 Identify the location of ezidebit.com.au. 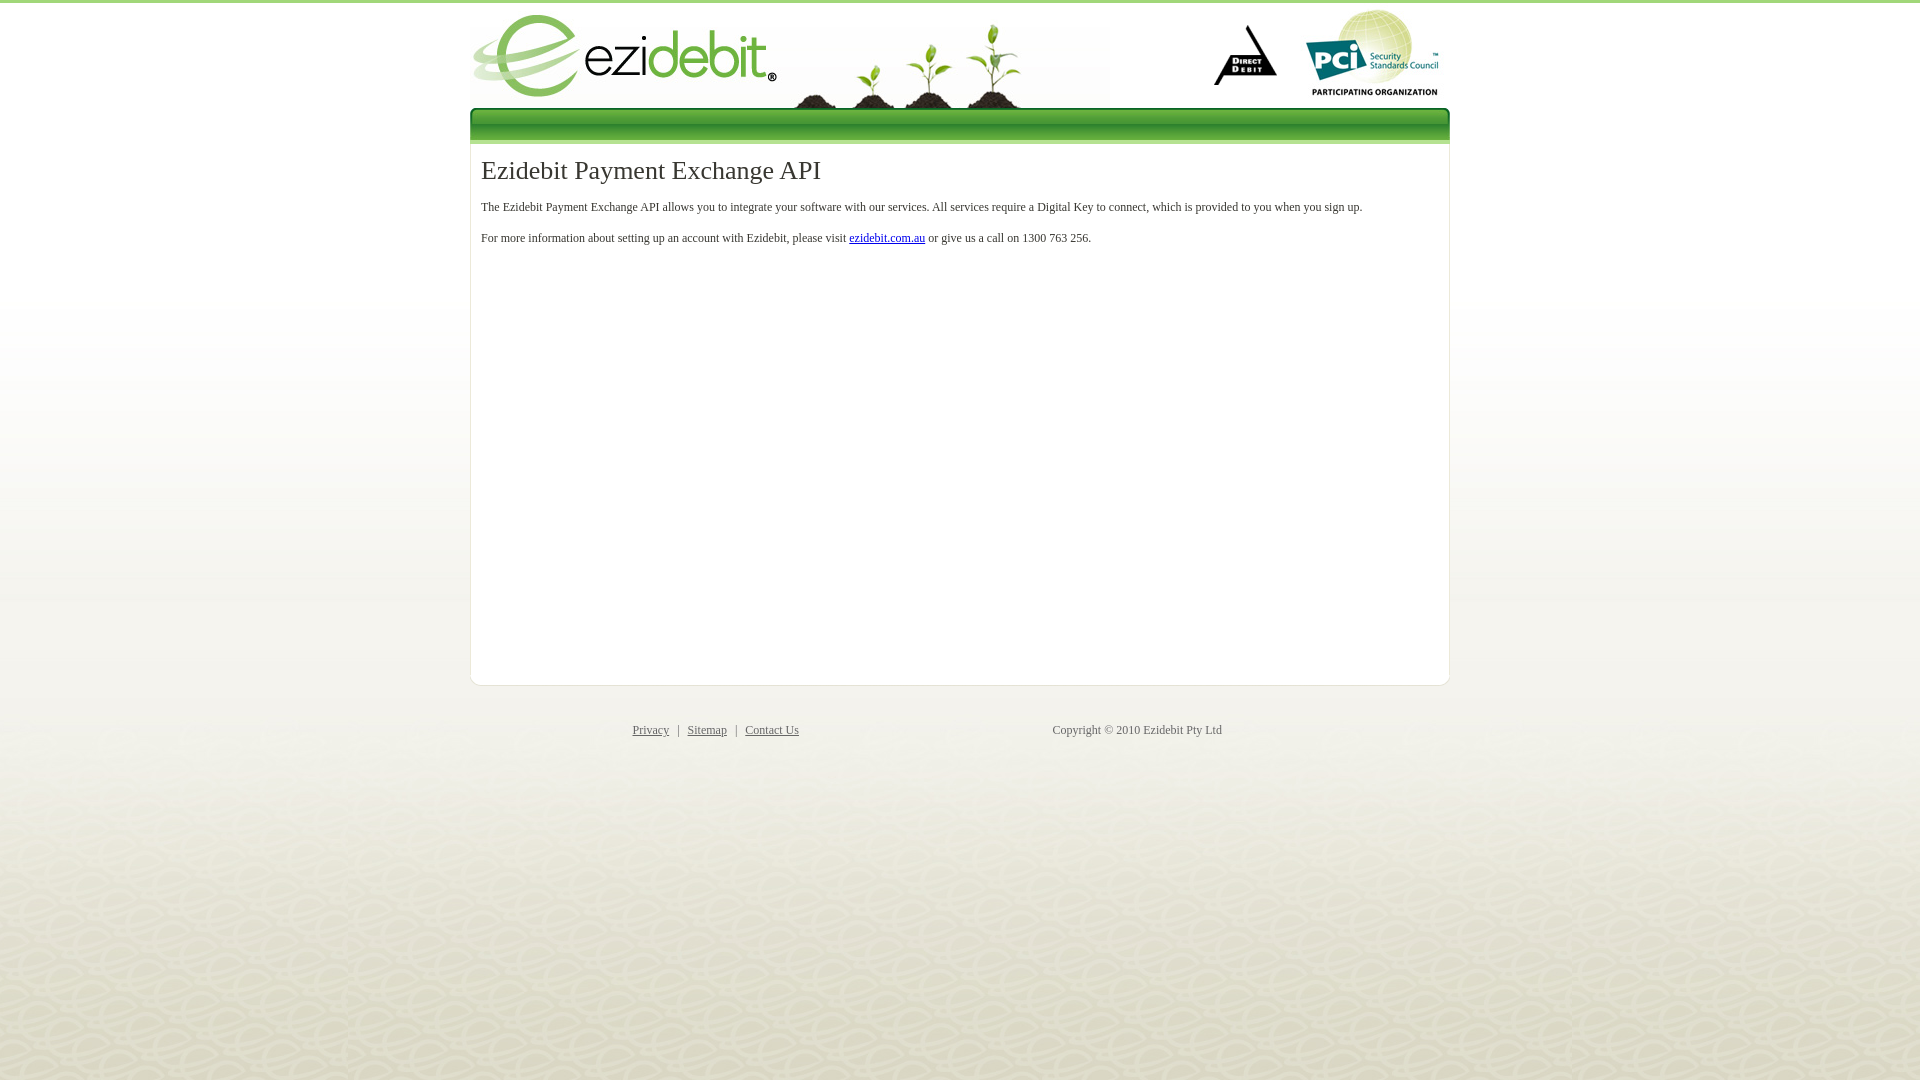
(887, 238).